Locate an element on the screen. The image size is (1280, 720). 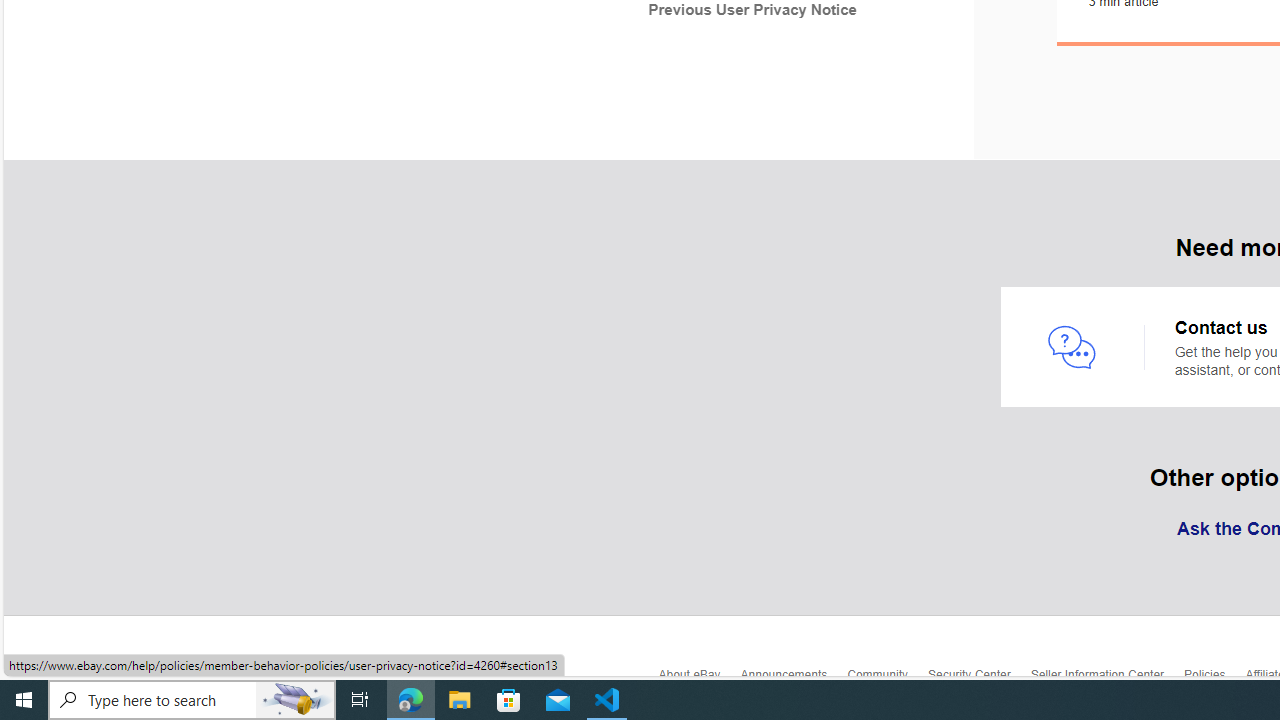
Seller Information Center is located at coordinates (1108, 680).